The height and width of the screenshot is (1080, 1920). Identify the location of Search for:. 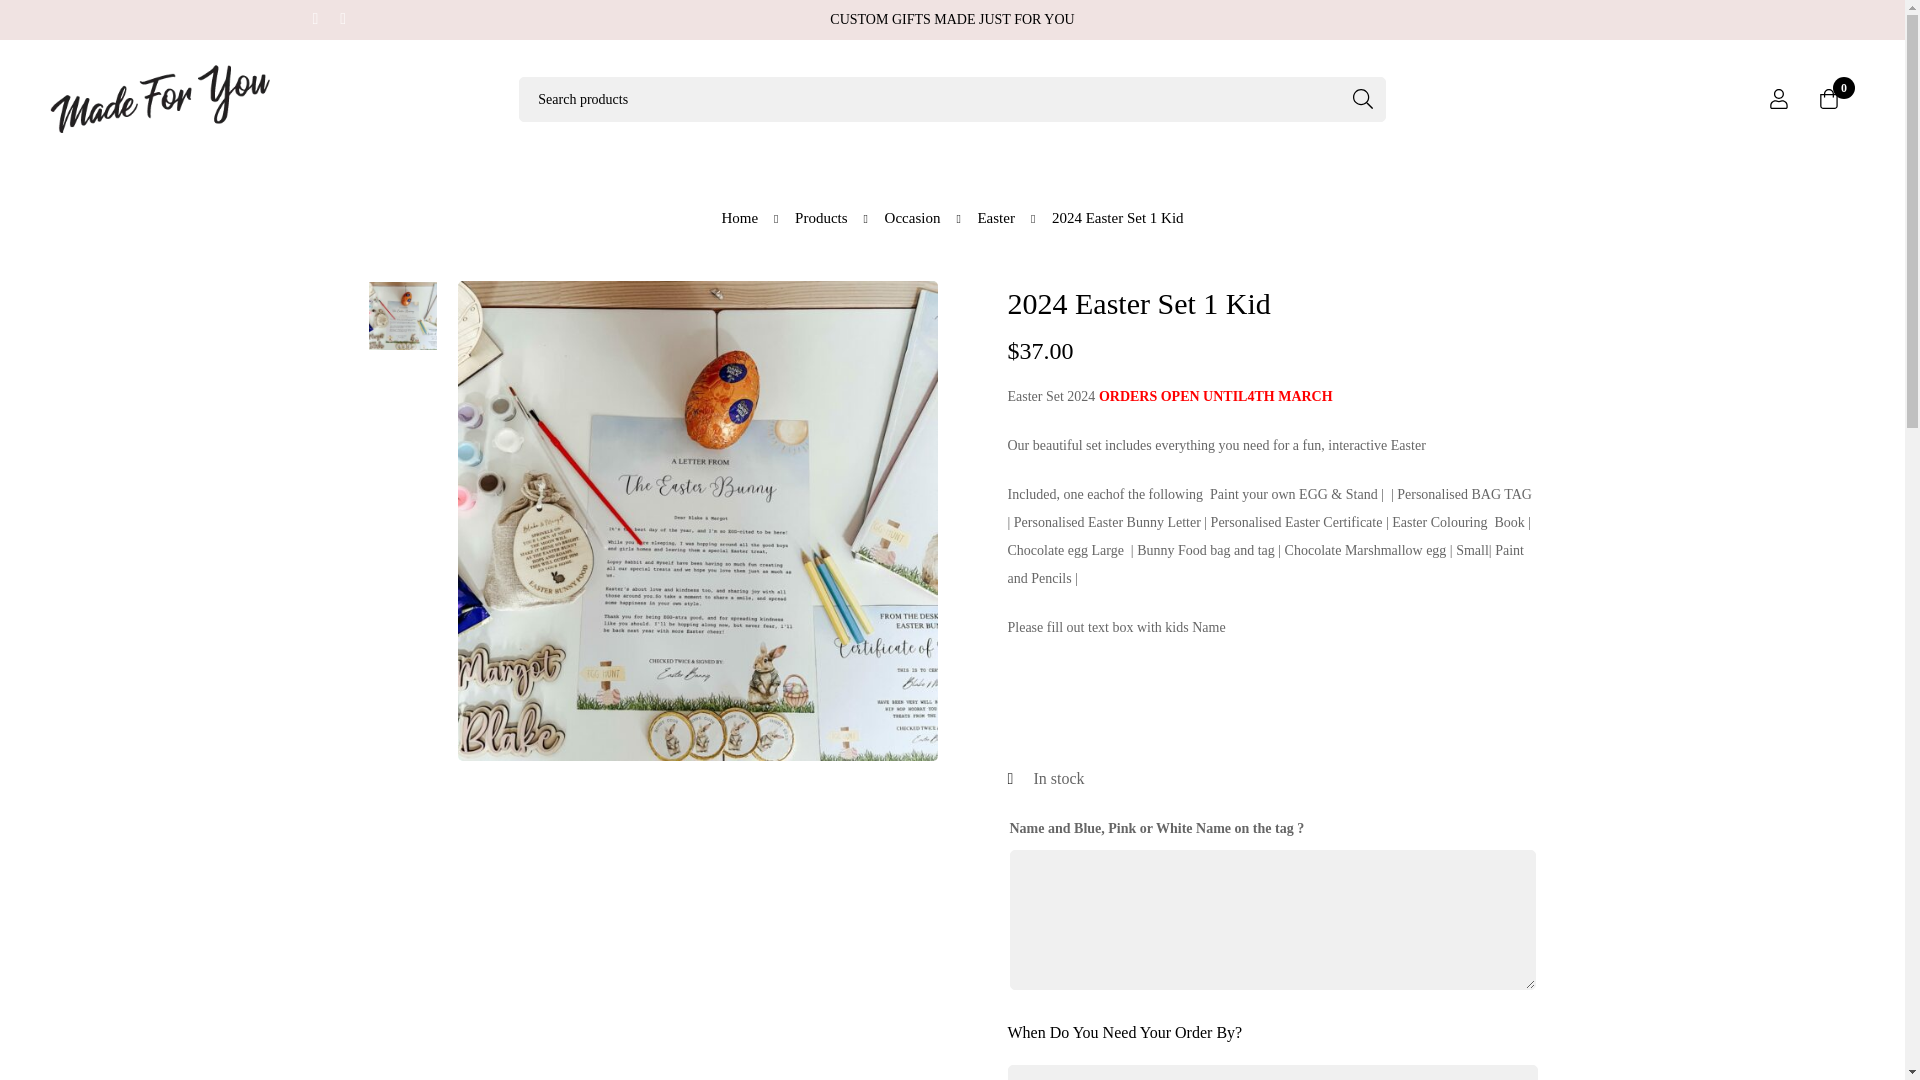
(951, 99).